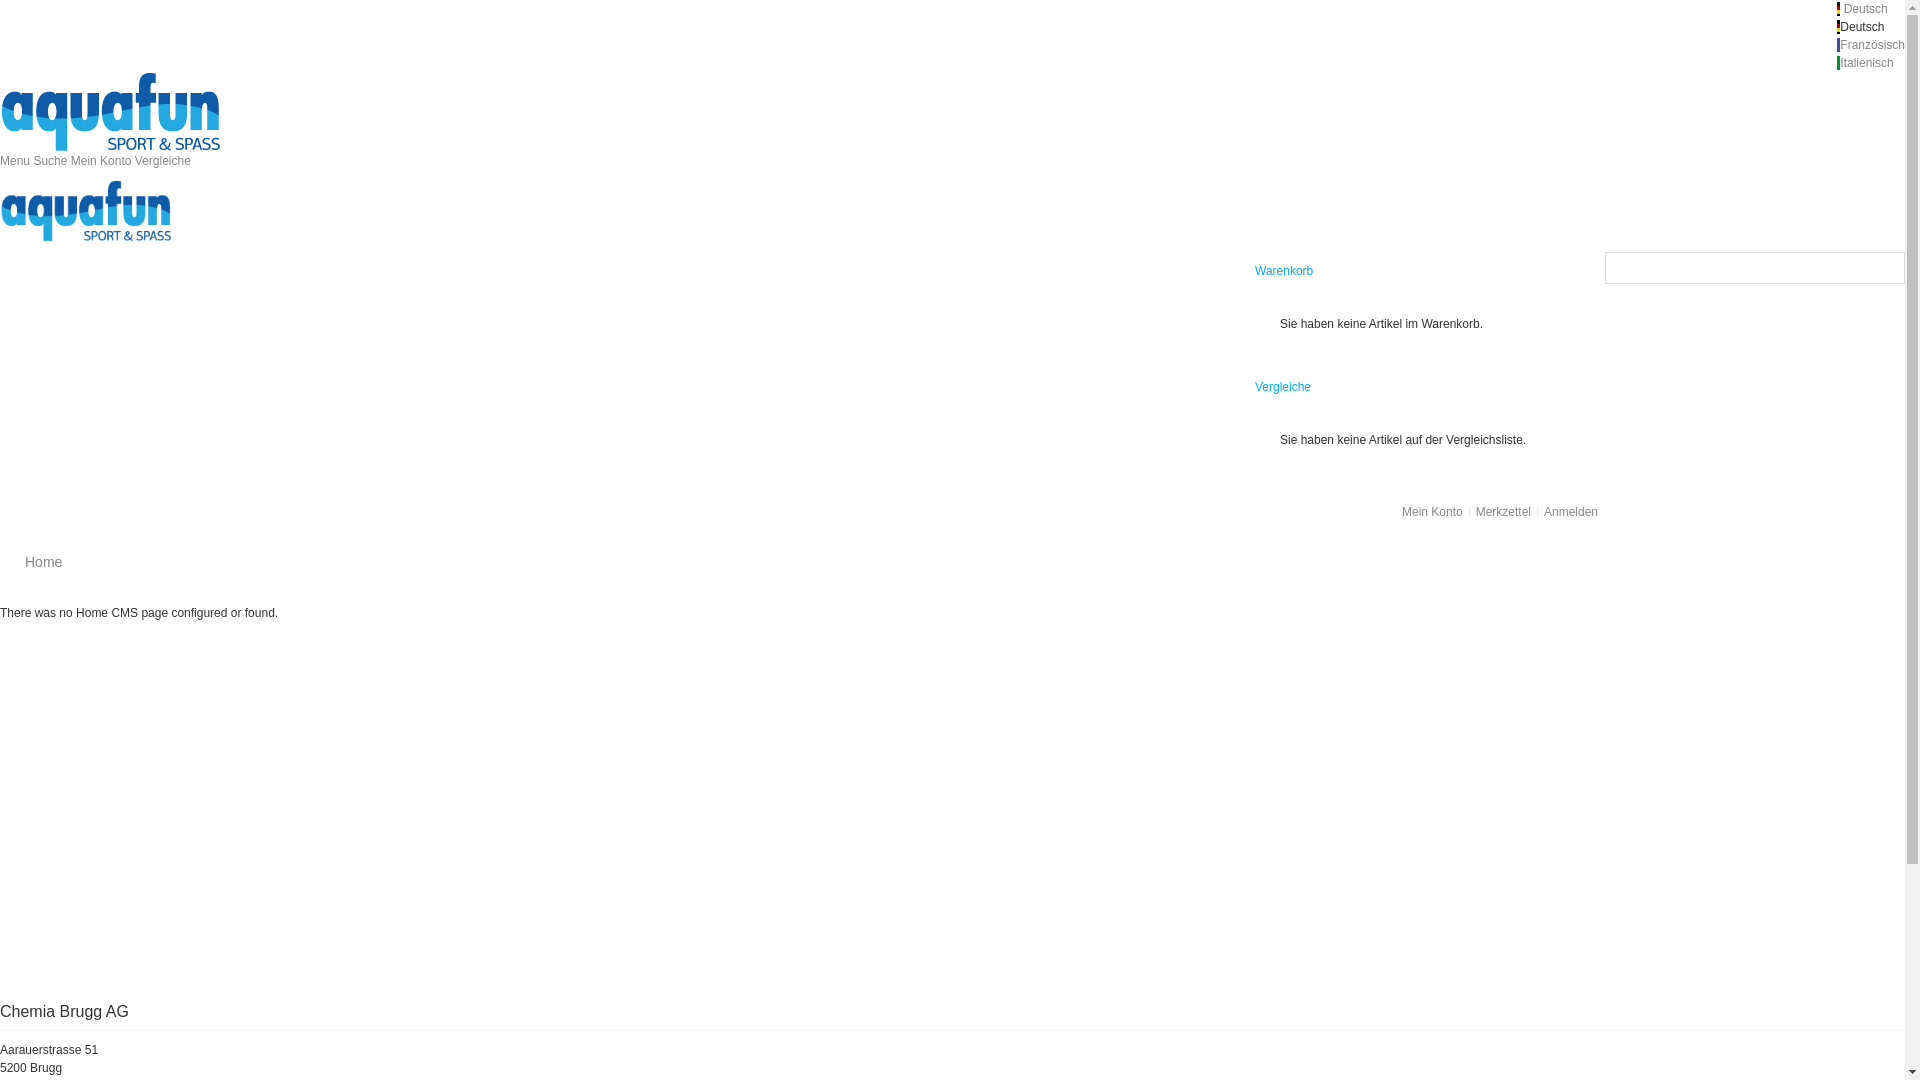  I want to click on Mein Konto, so click(1432, 512).